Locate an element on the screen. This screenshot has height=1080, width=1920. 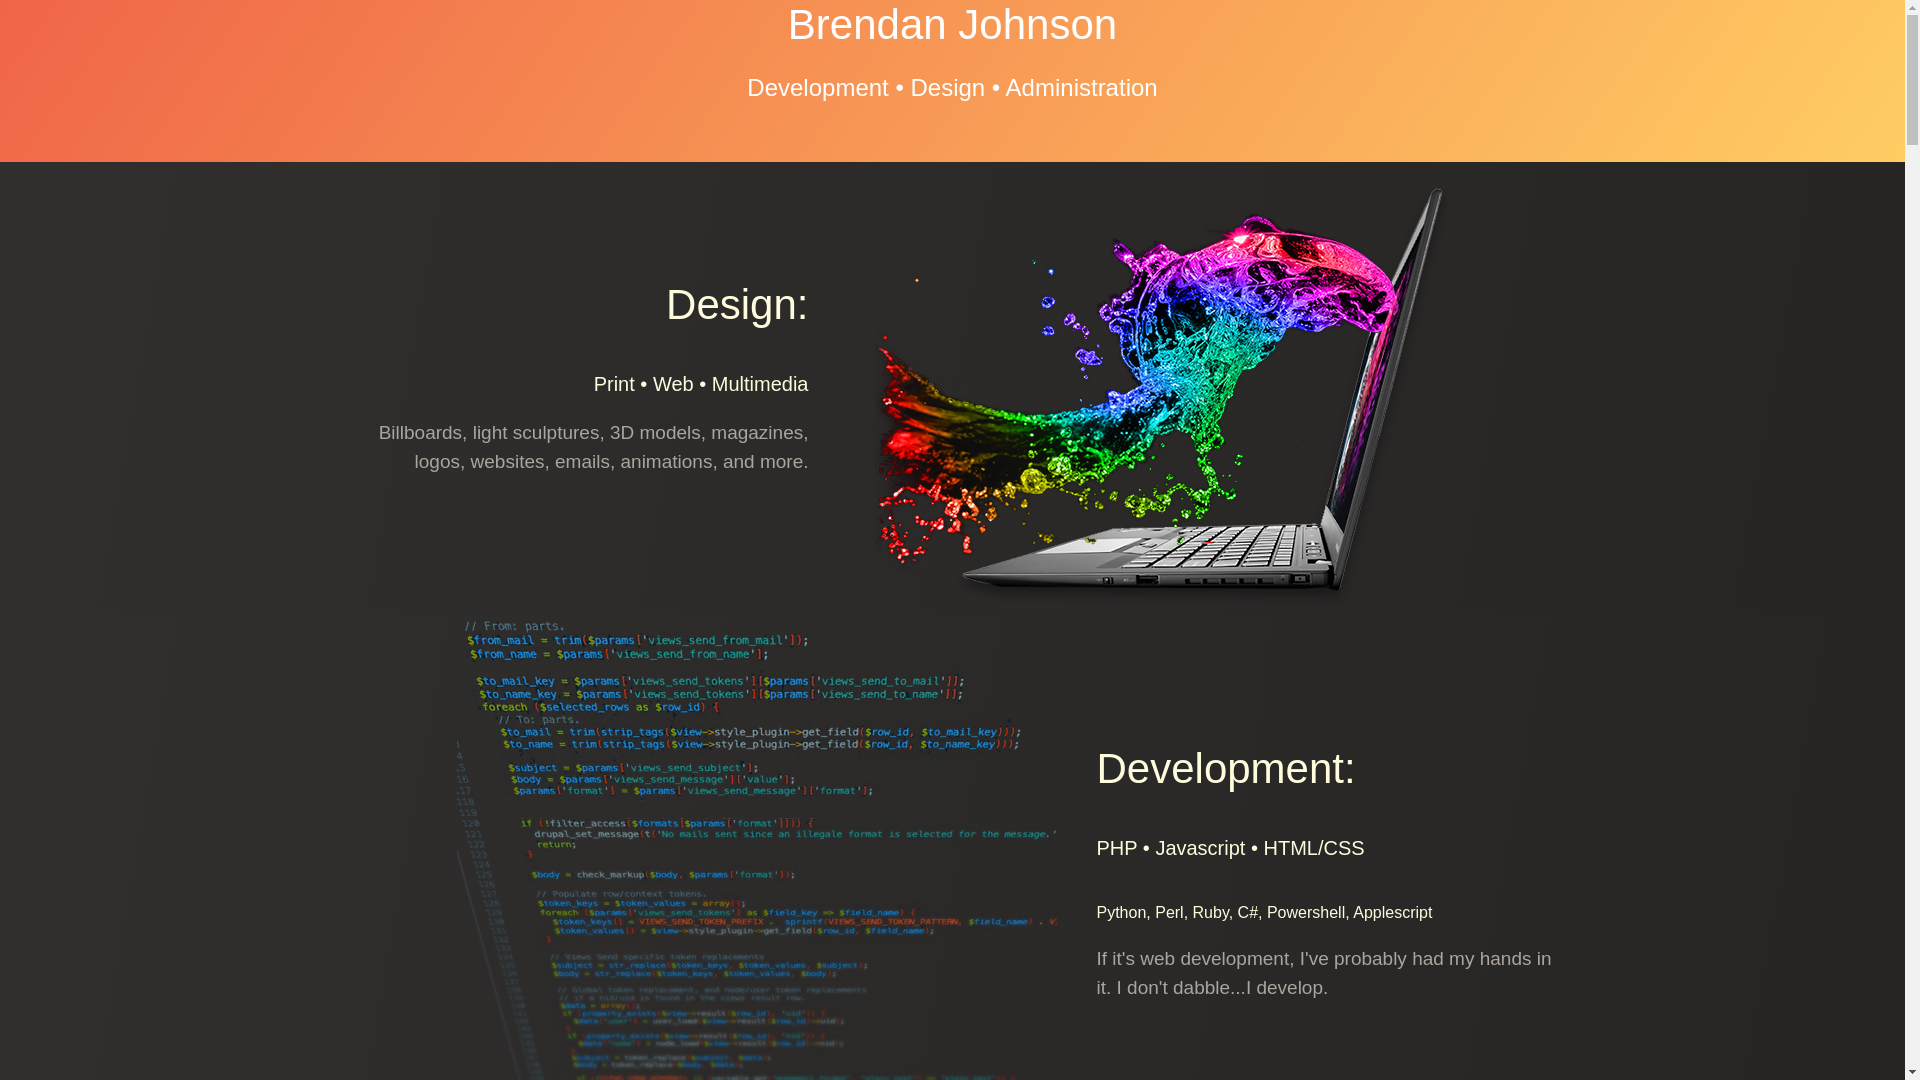
Development: is located at coordinates (1226, 767).